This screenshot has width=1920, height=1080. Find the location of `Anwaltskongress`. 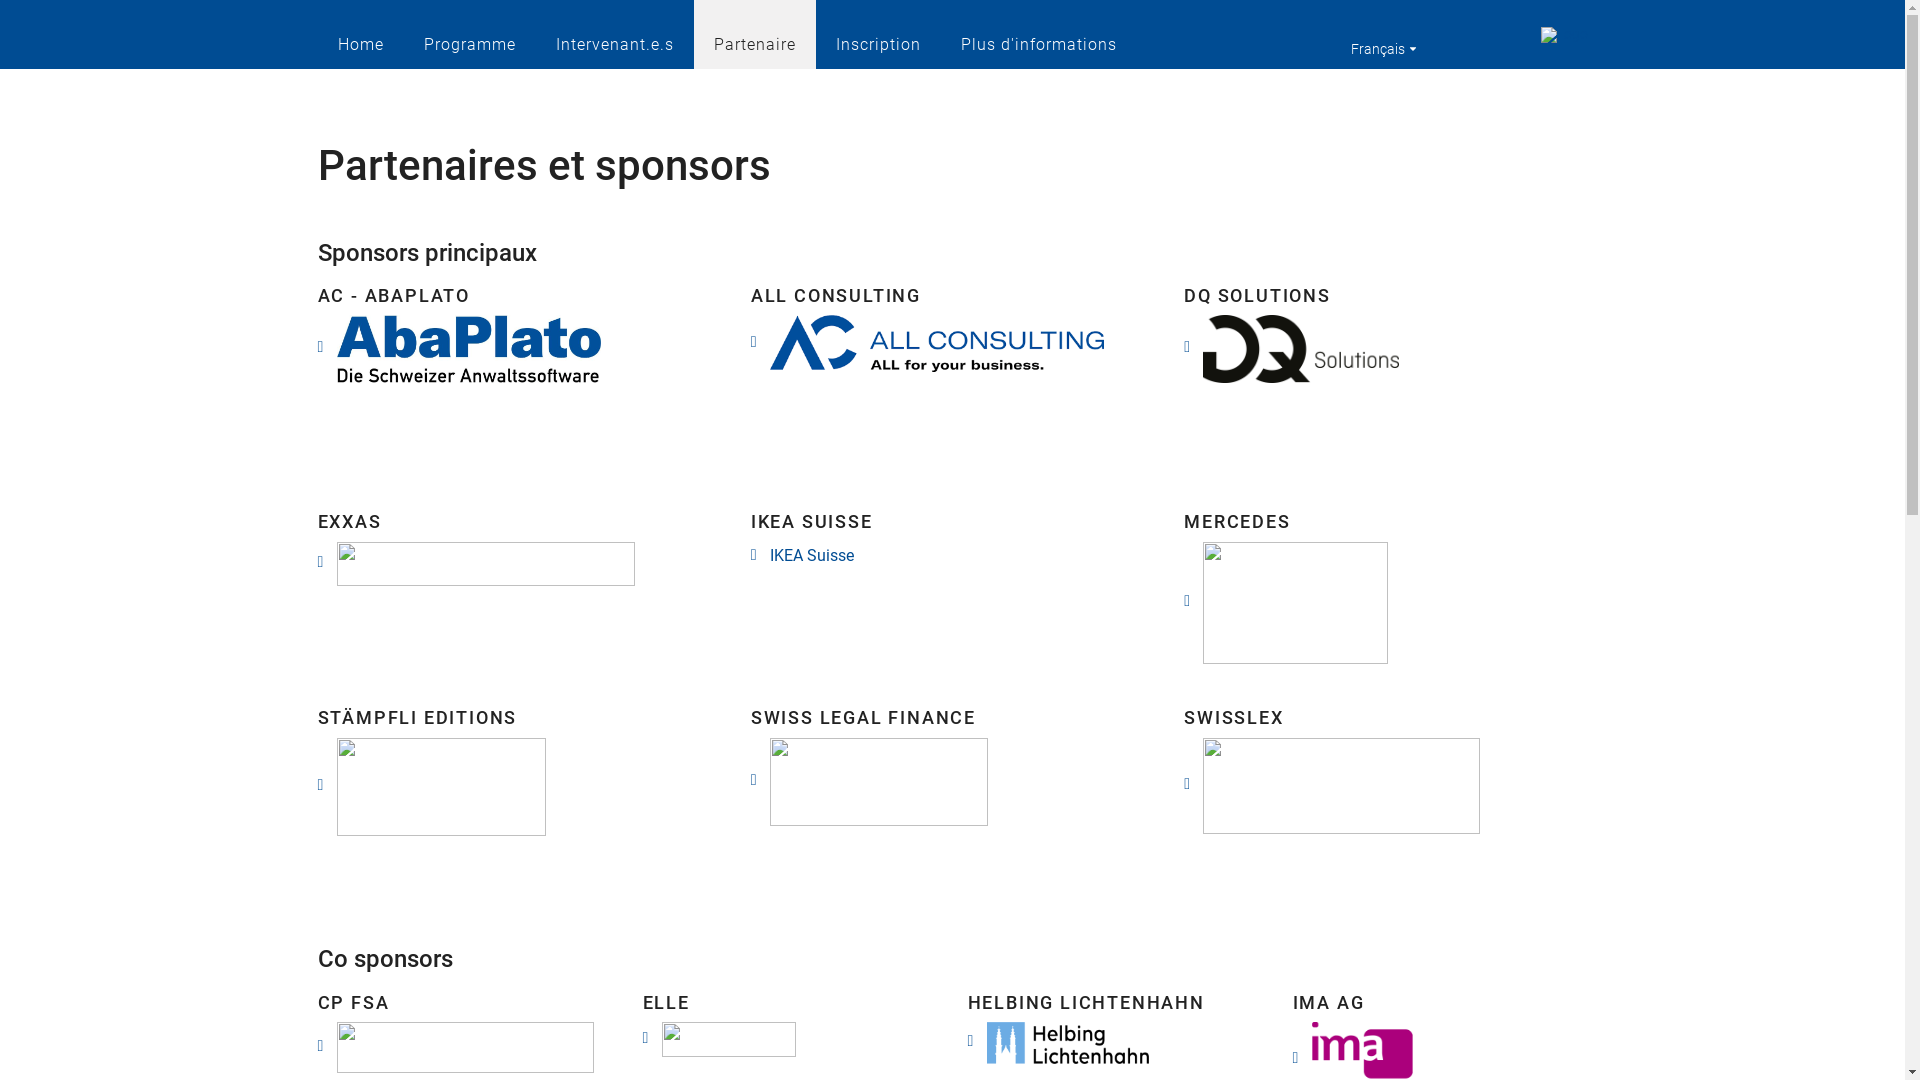

Anwaltskongress is located at coordinates (1513, 34).